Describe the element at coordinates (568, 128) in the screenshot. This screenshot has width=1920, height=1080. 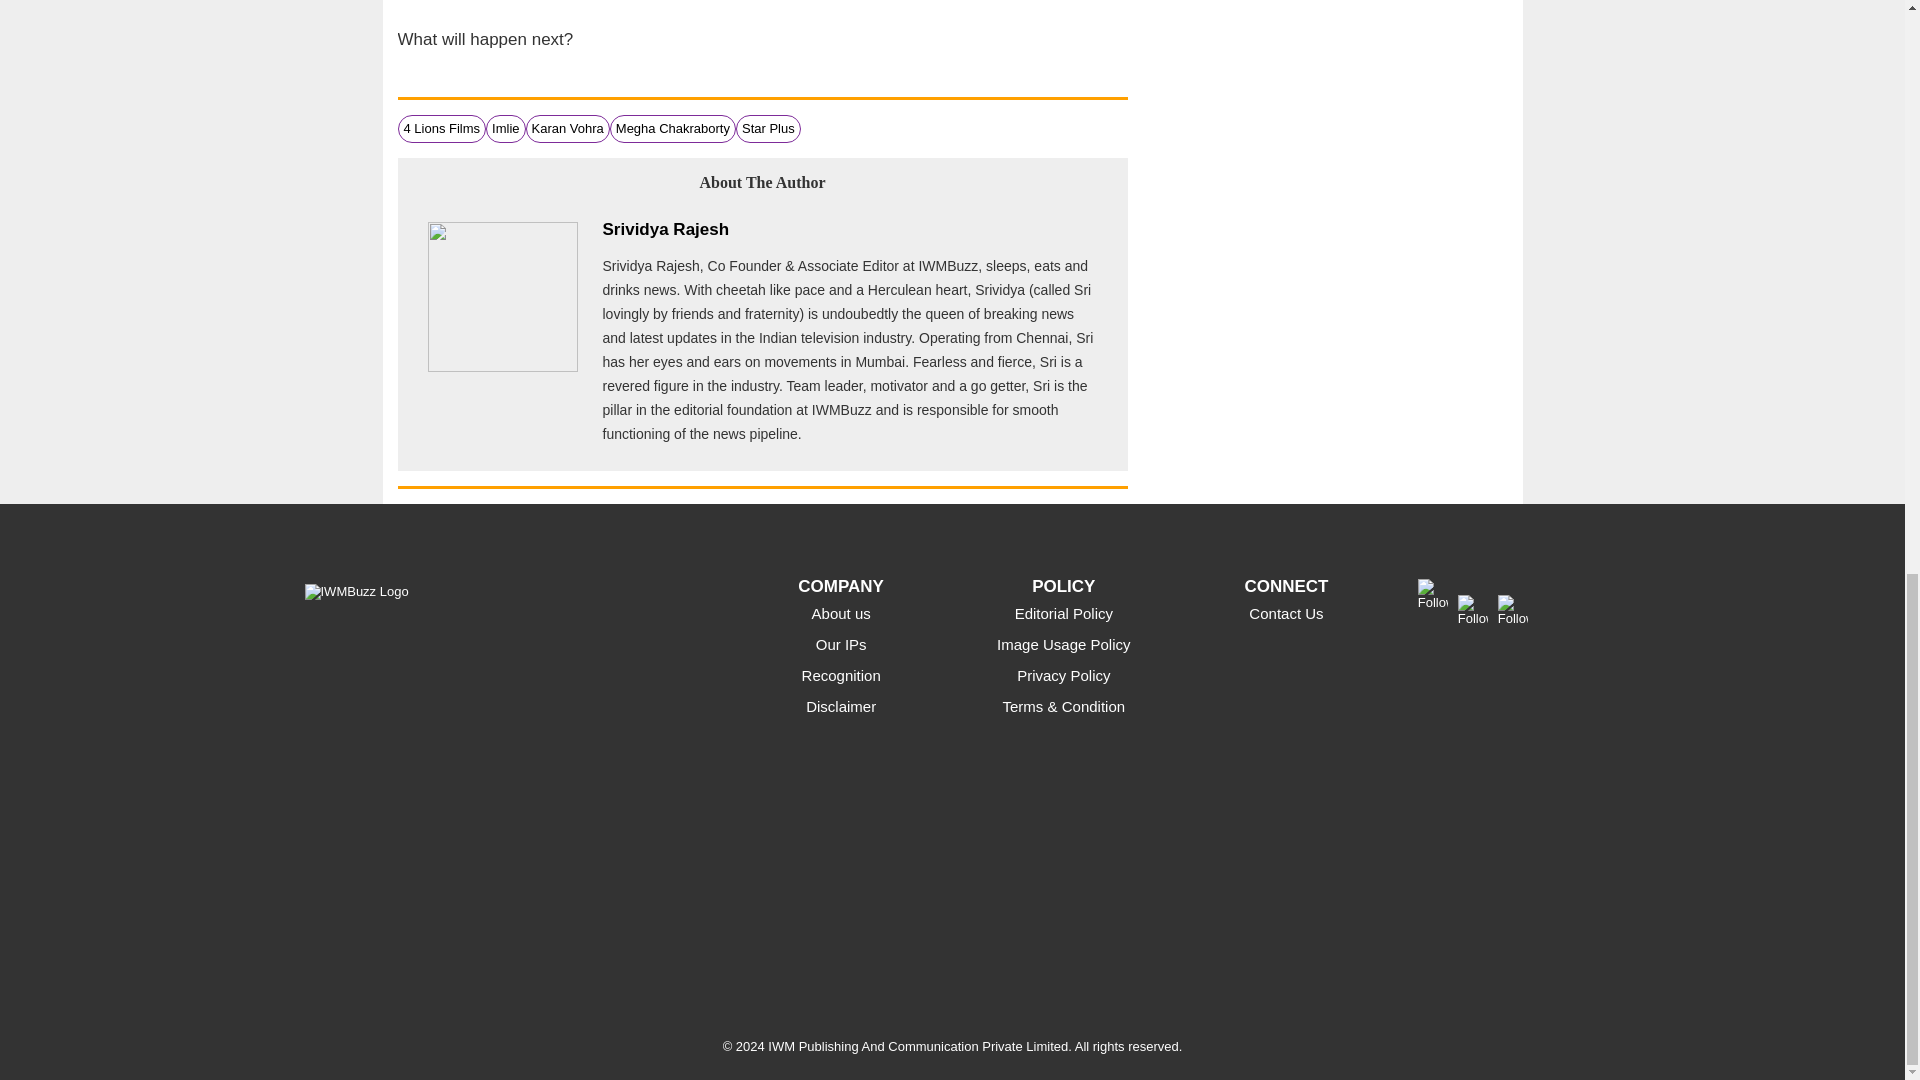
I see `Karan Vohra` at that location.